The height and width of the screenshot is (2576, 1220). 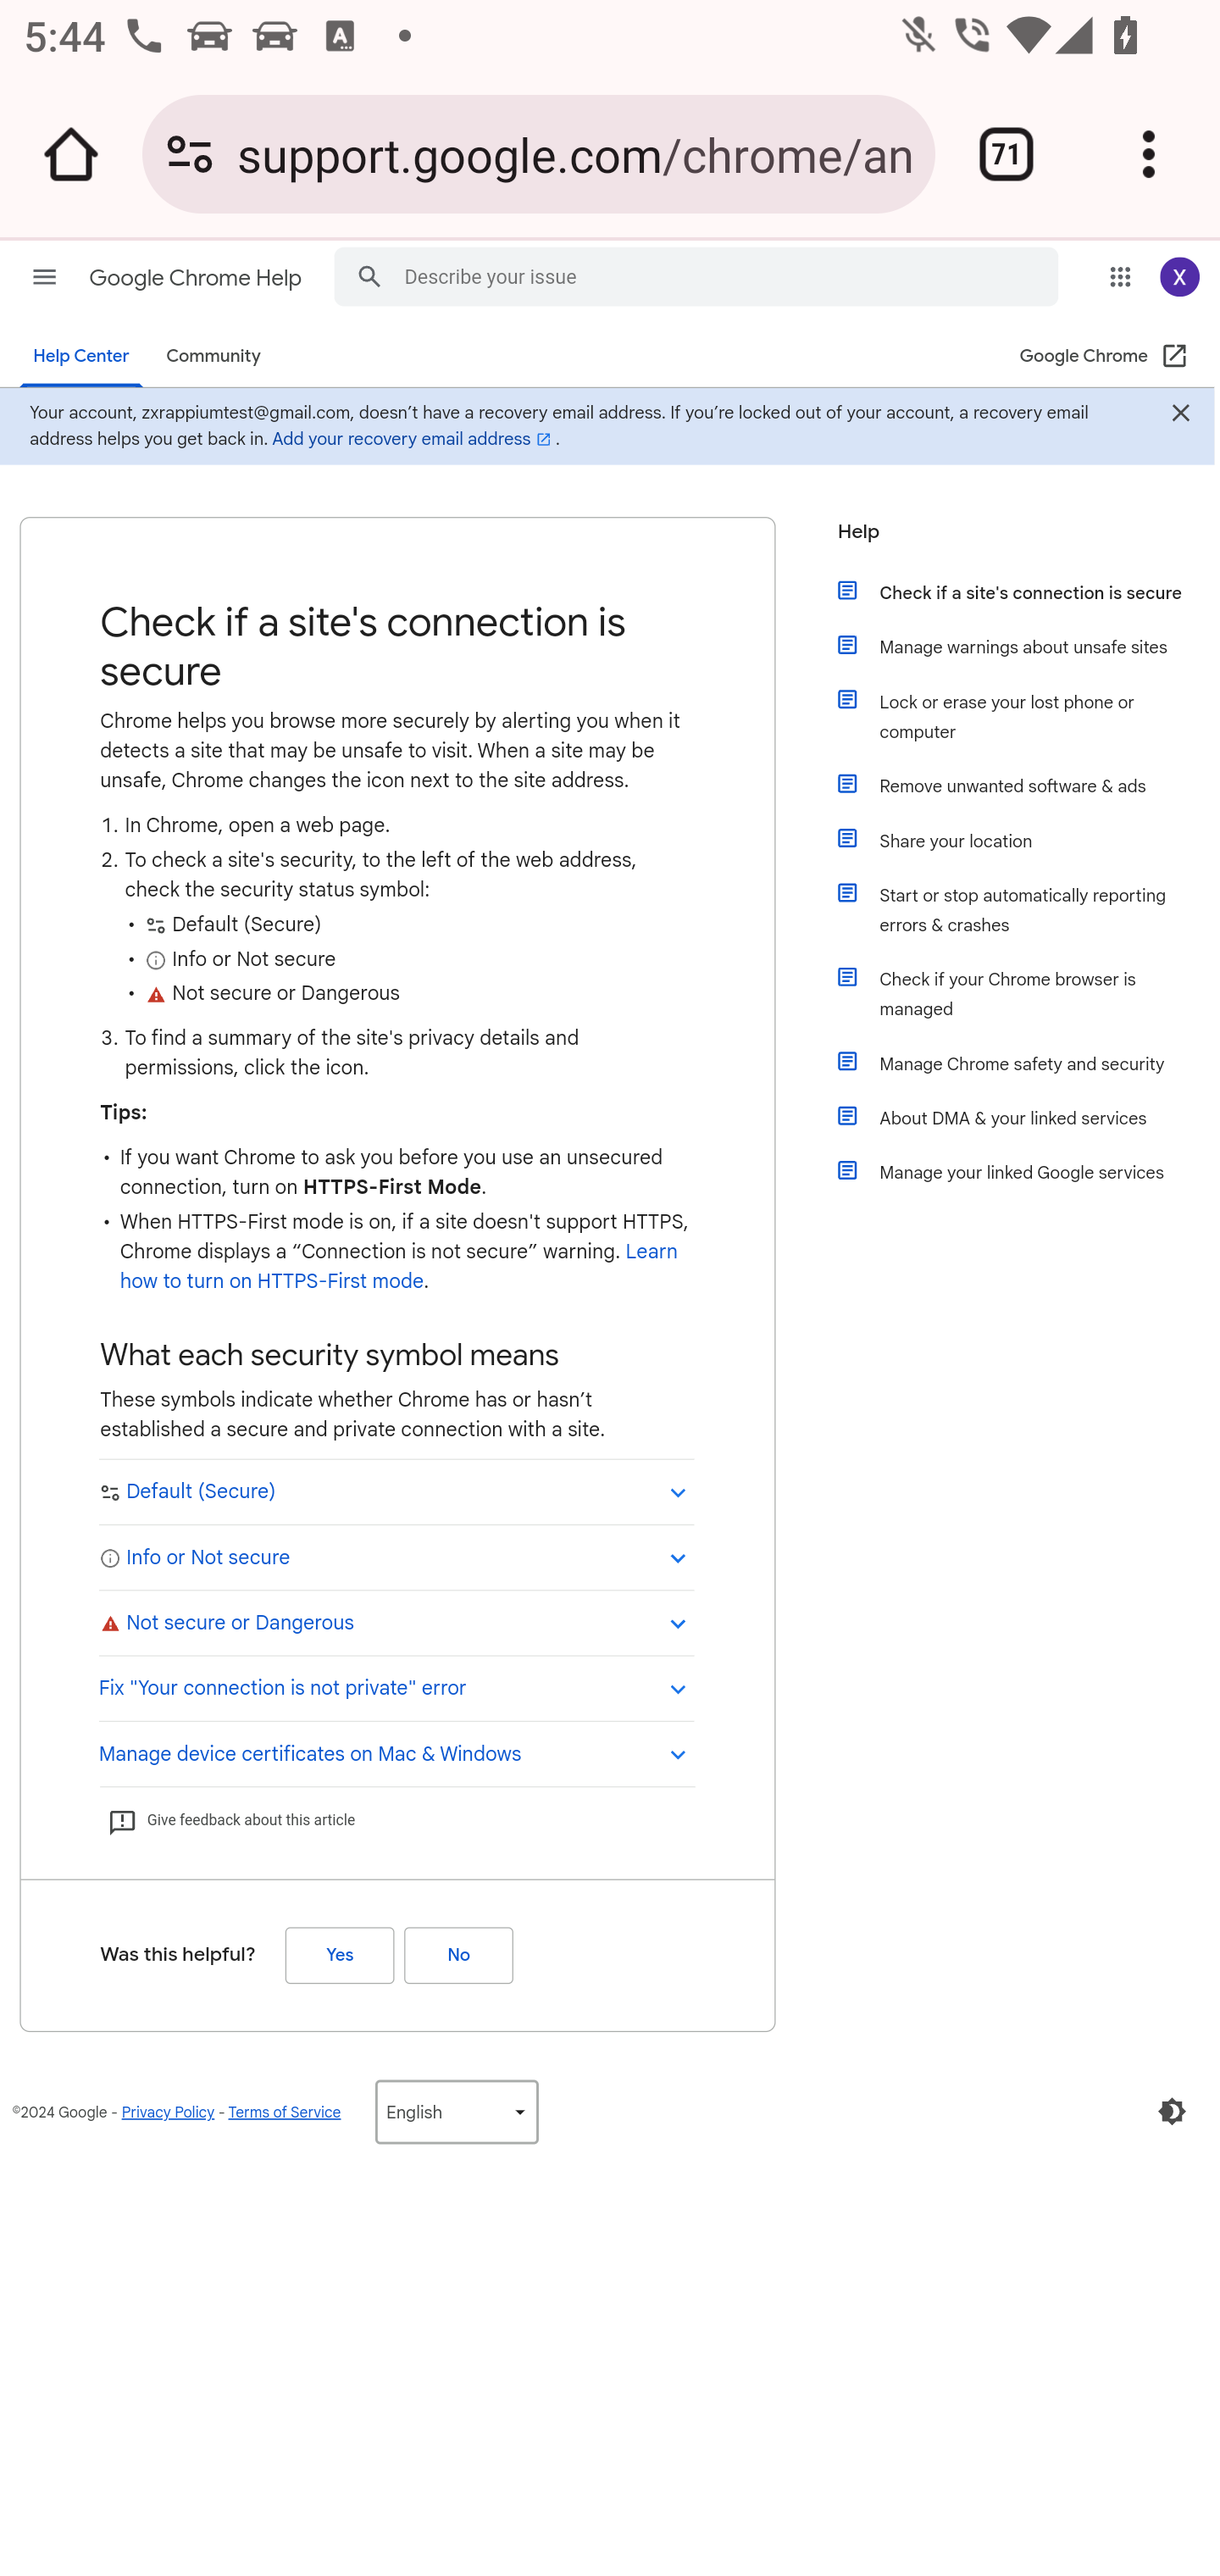 I want to click on Manage device certificates on Mac & Windows, so click(x=396, y=1751).